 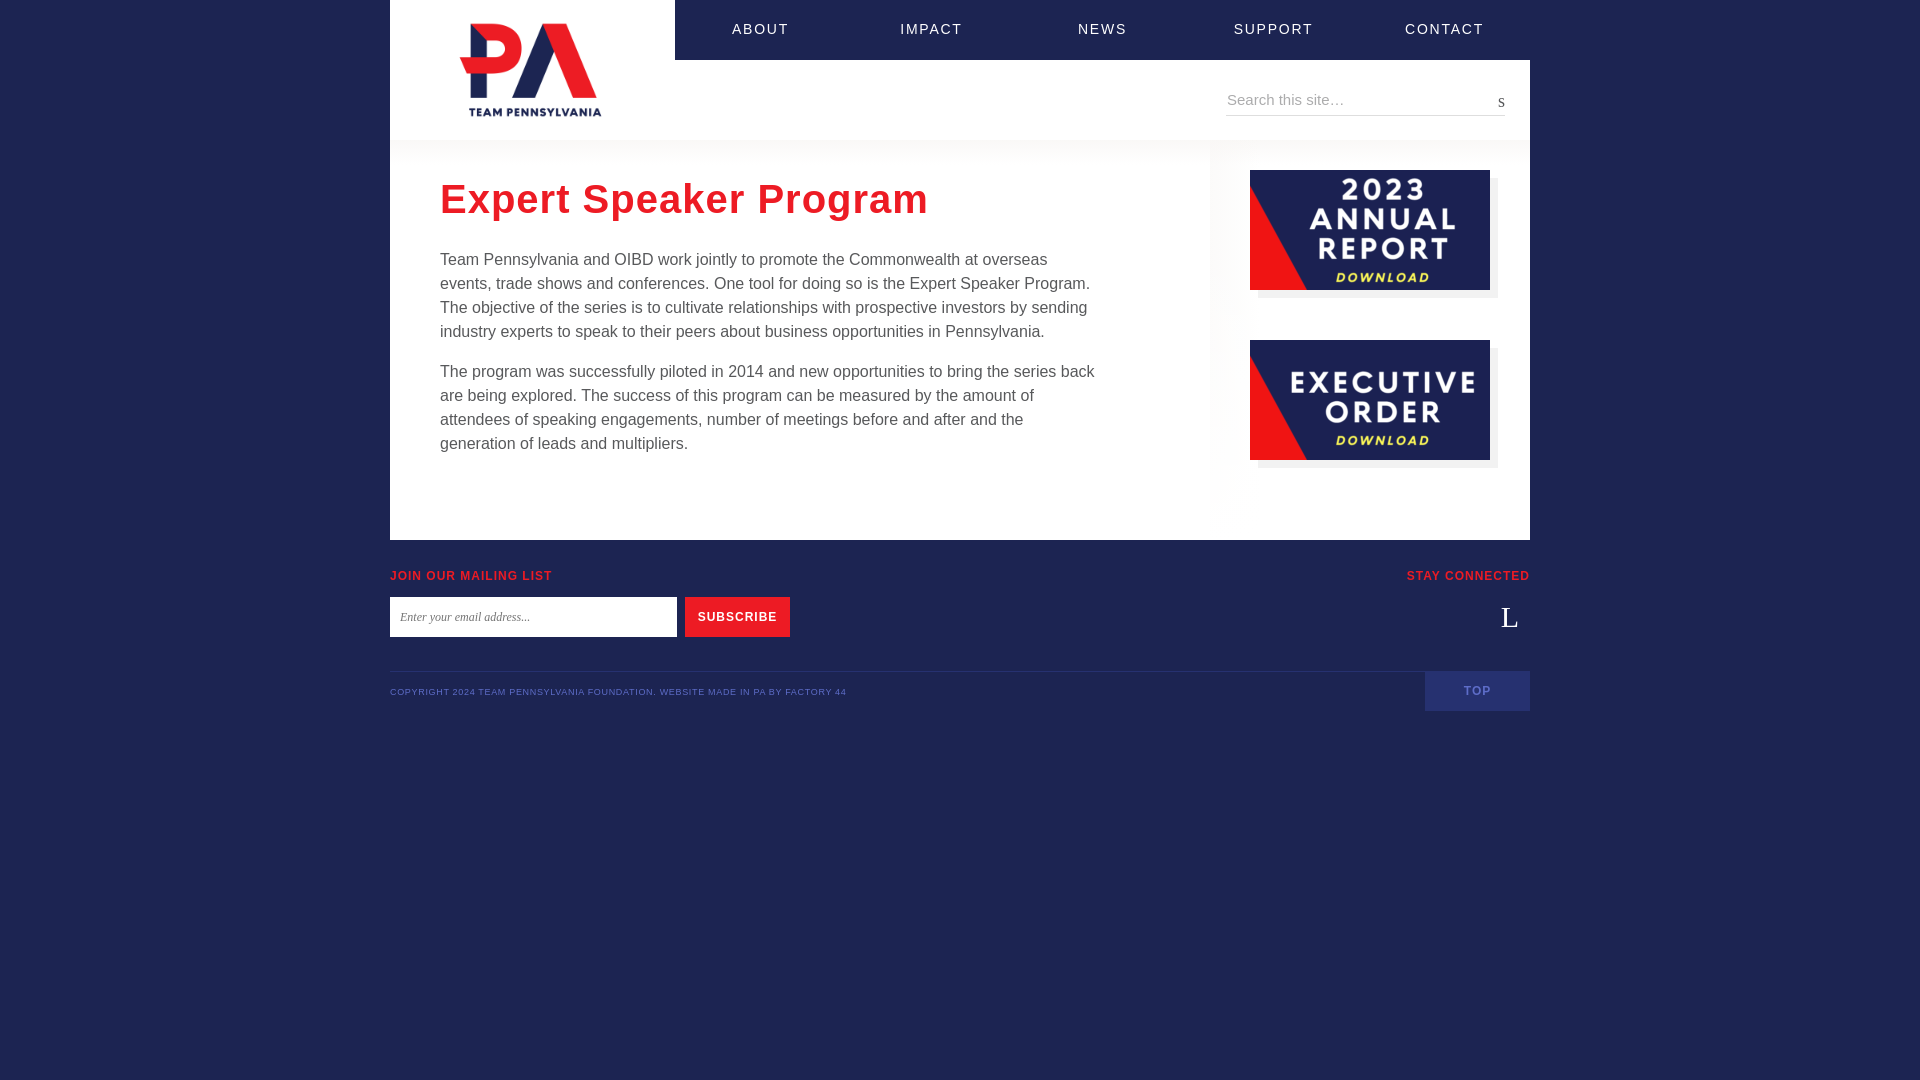 I want to click on NEWS, so click(x=1102, y=30).